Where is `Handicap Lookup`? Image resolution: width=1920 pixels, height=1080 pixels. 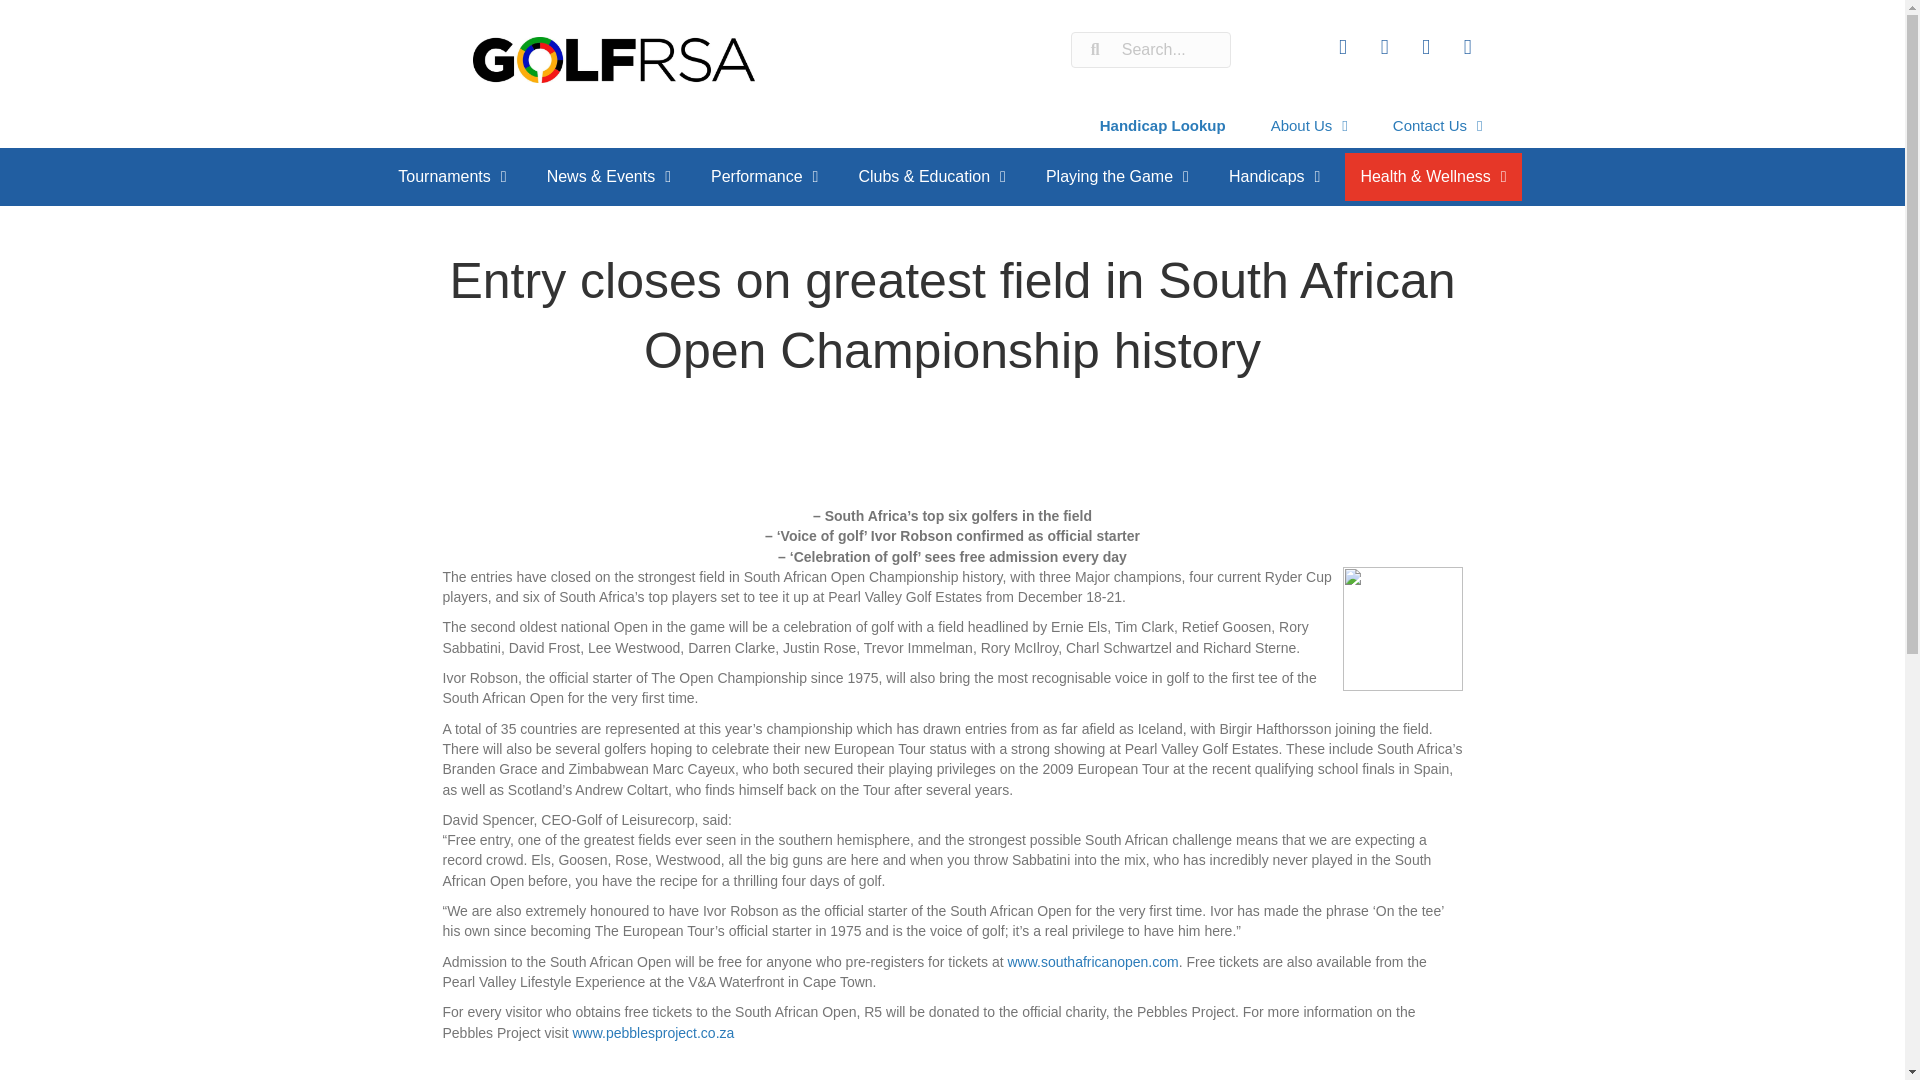
Handicap Lookup is located at coordinates (1163, 125).